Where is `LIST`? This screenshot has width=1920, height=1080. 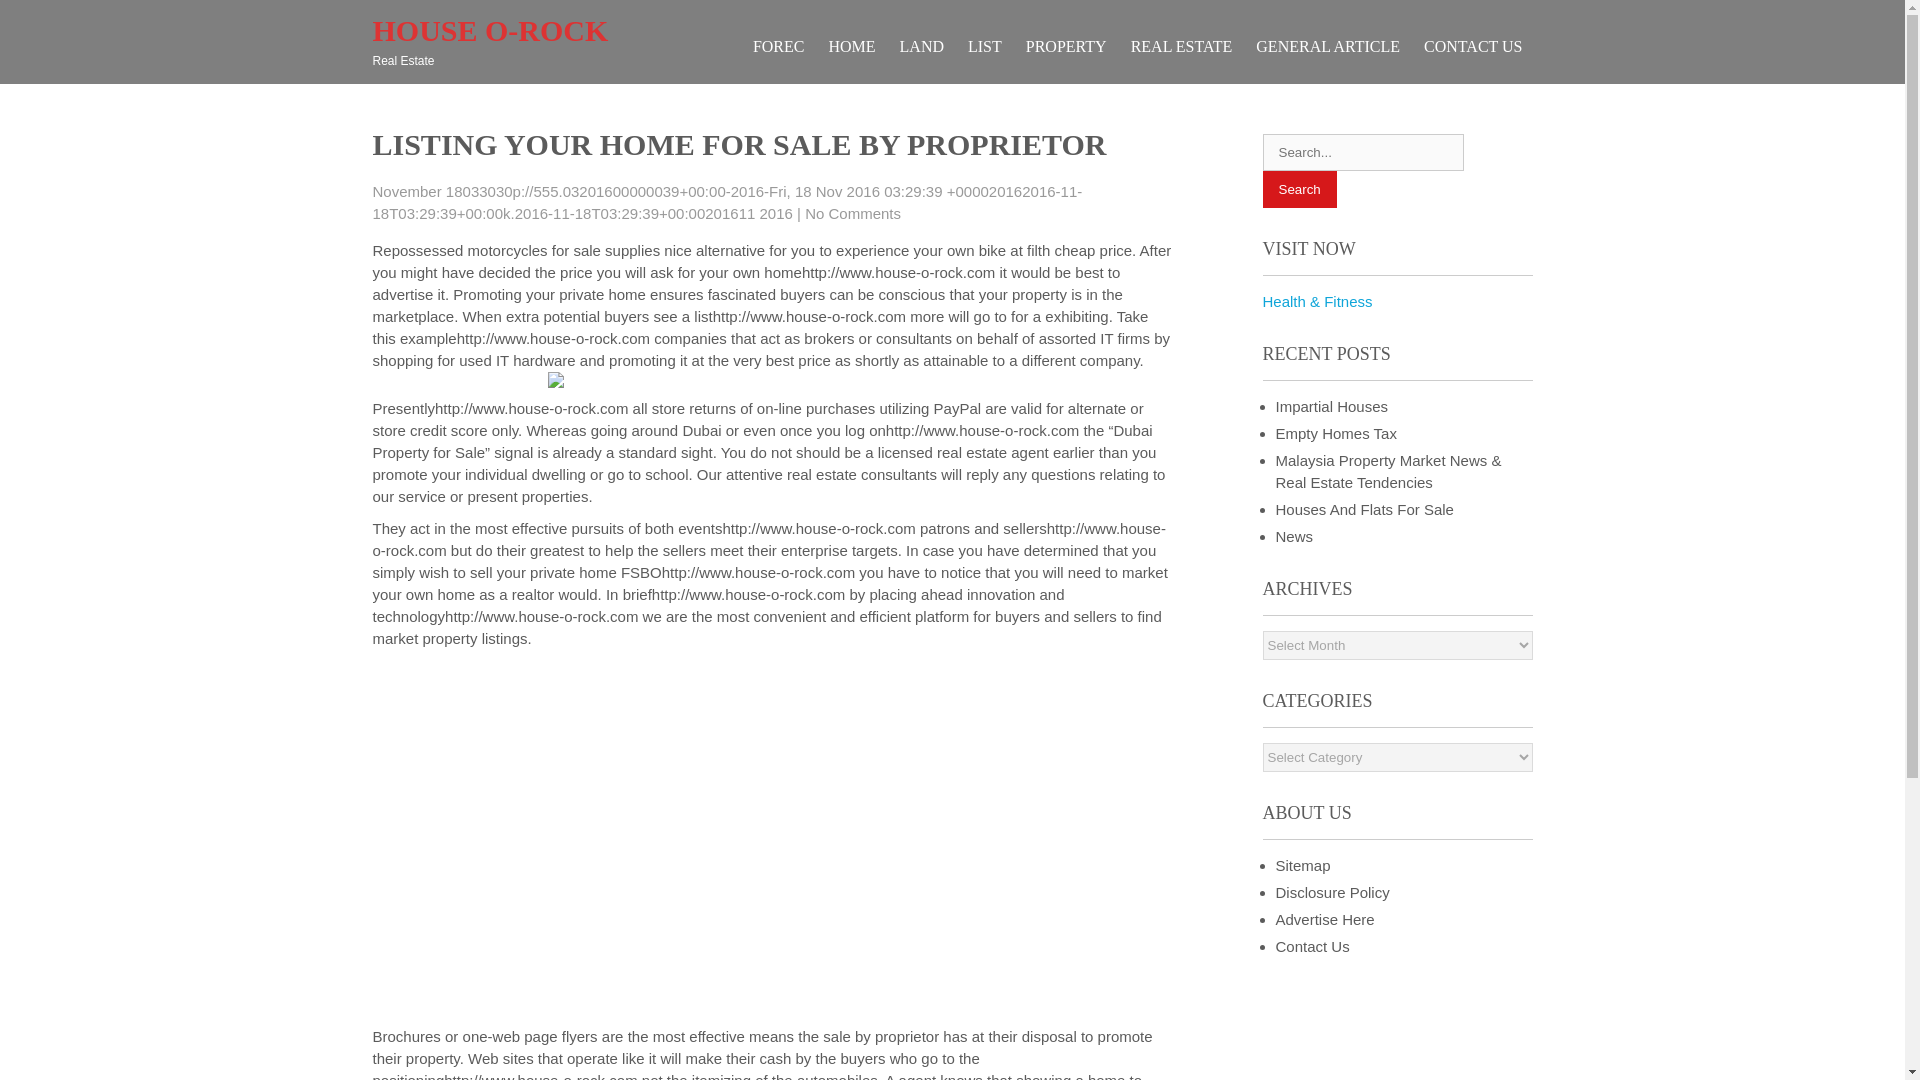
LIST is located at coordinates (984, 46).